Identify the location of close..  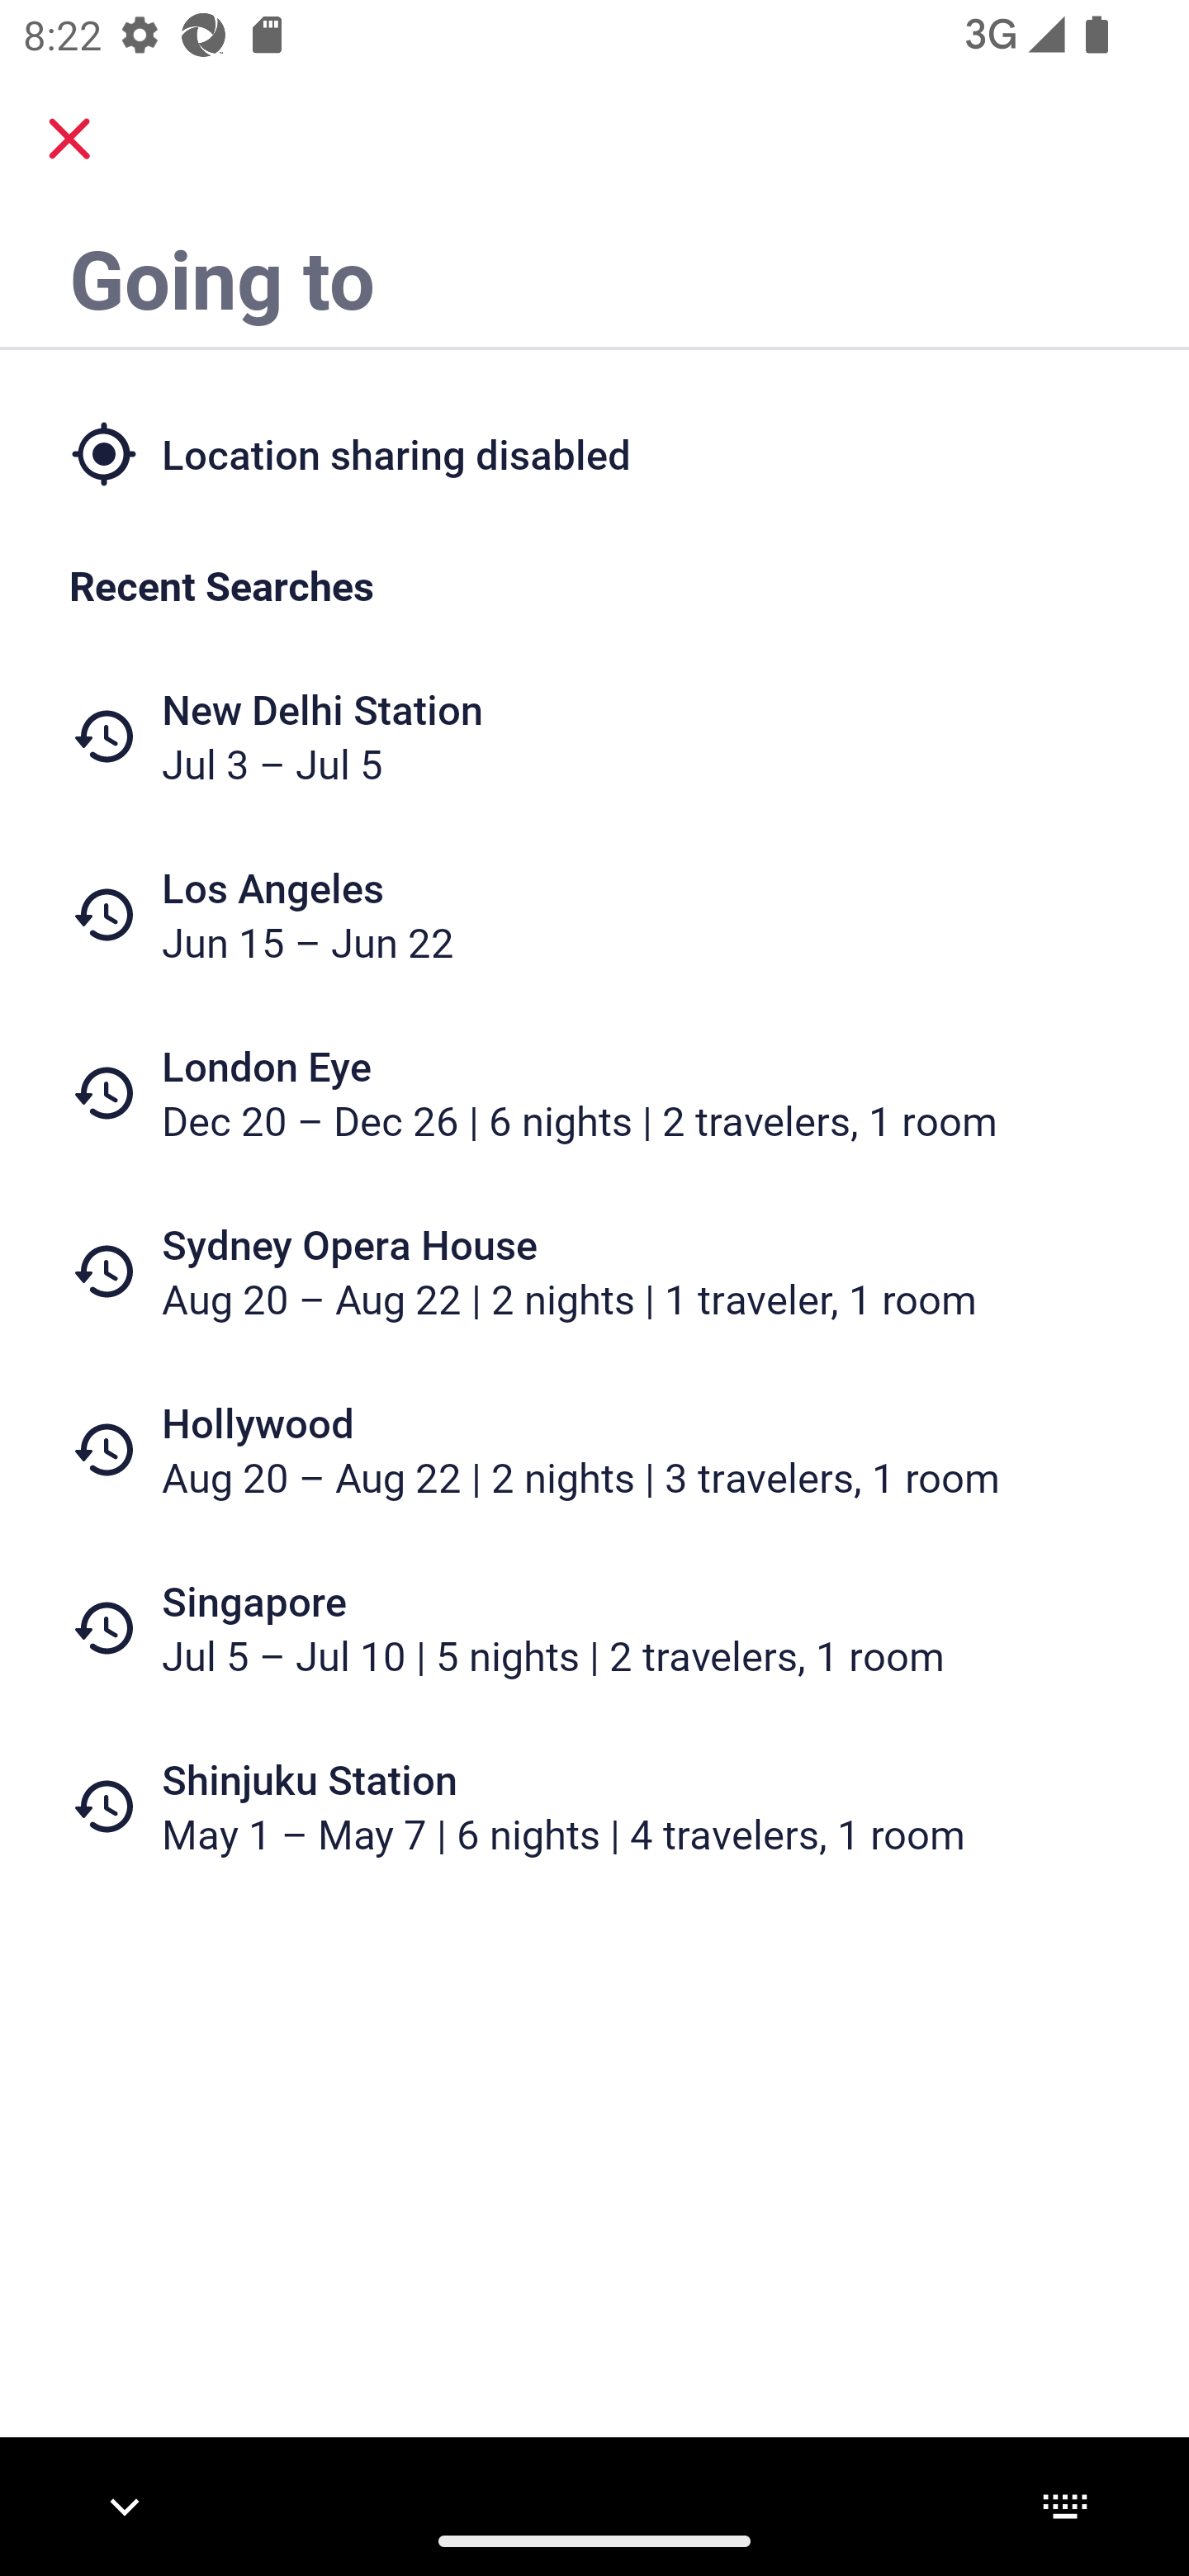
(69, 139).